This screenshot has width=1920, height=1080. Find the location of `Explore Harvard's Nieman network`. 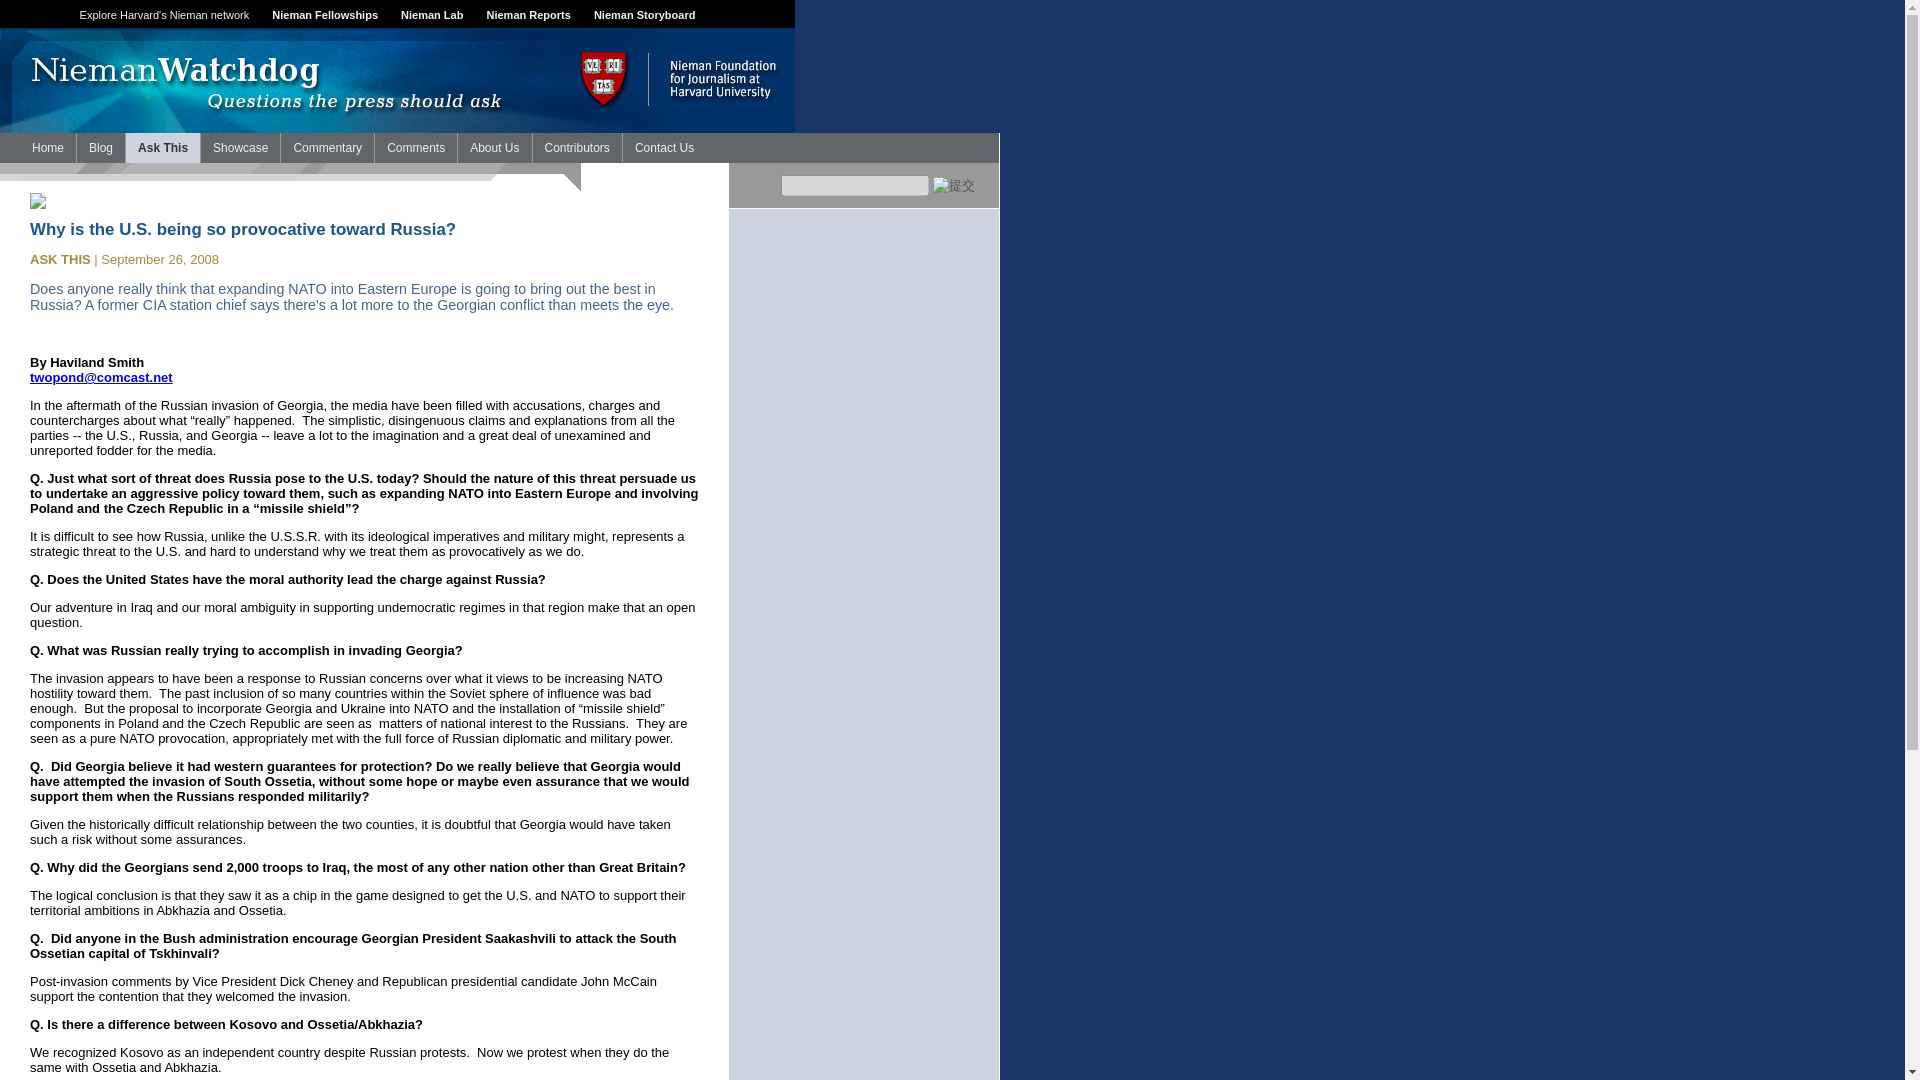

Explore Harvard's Nieman network is located at coordinates (164, 14).